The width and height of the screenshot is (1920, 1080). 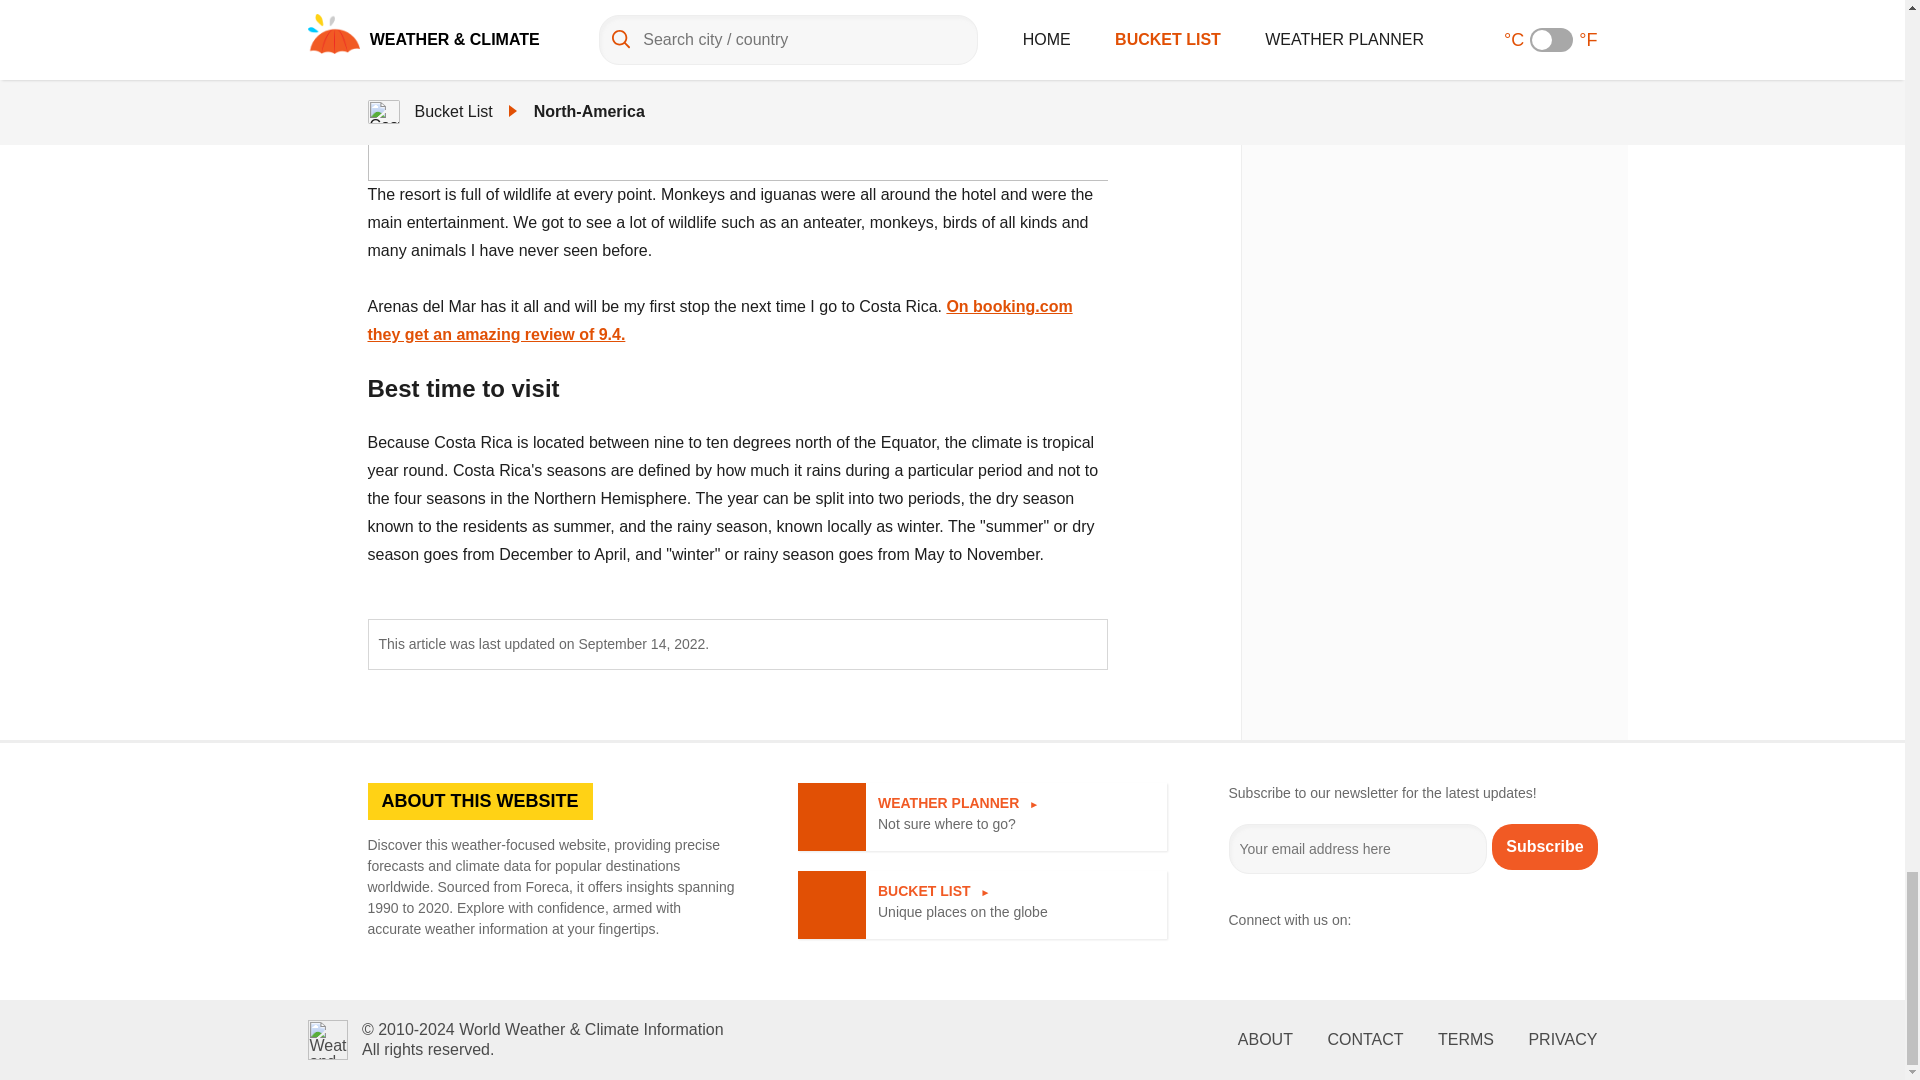 I want to click on ABOUT, so click(x=1466, y=1040).